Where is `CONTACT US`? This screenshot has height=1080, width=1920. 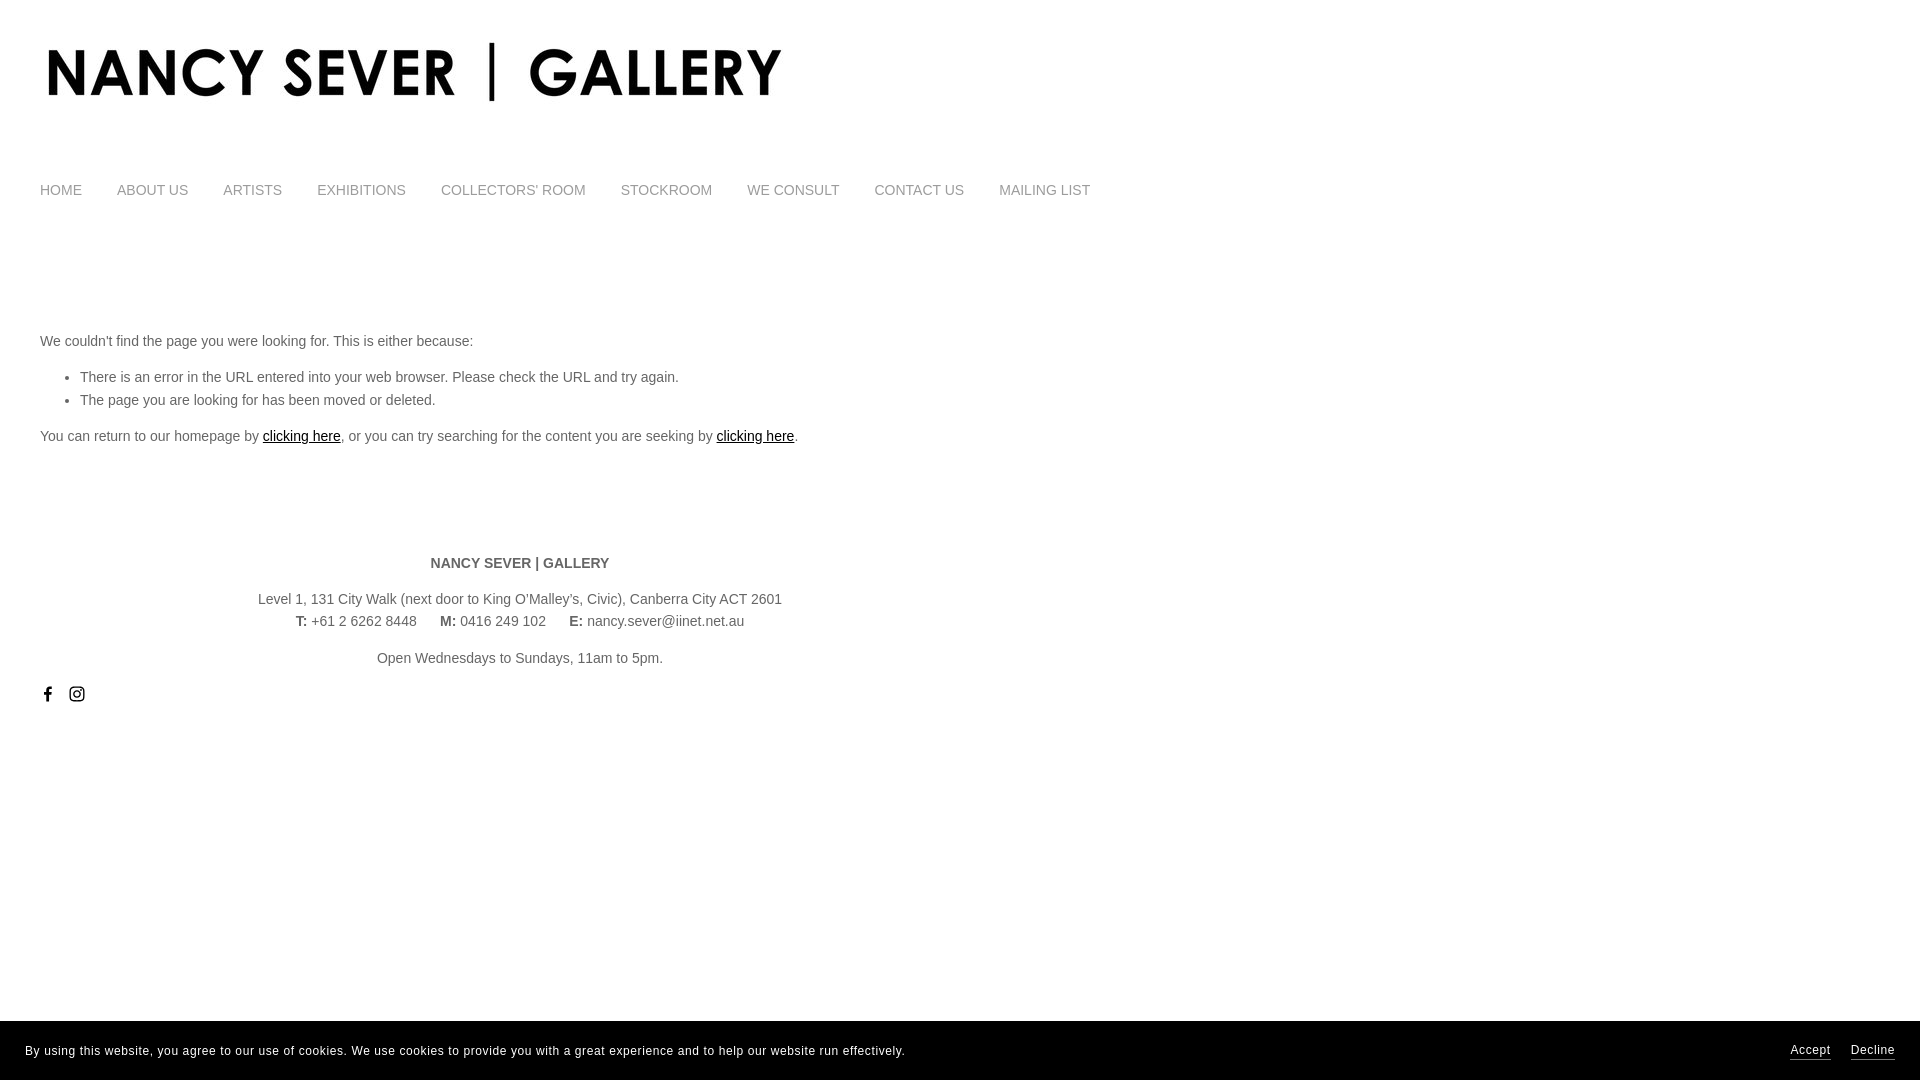 CONTACT US is located at coordinates (919, 190).